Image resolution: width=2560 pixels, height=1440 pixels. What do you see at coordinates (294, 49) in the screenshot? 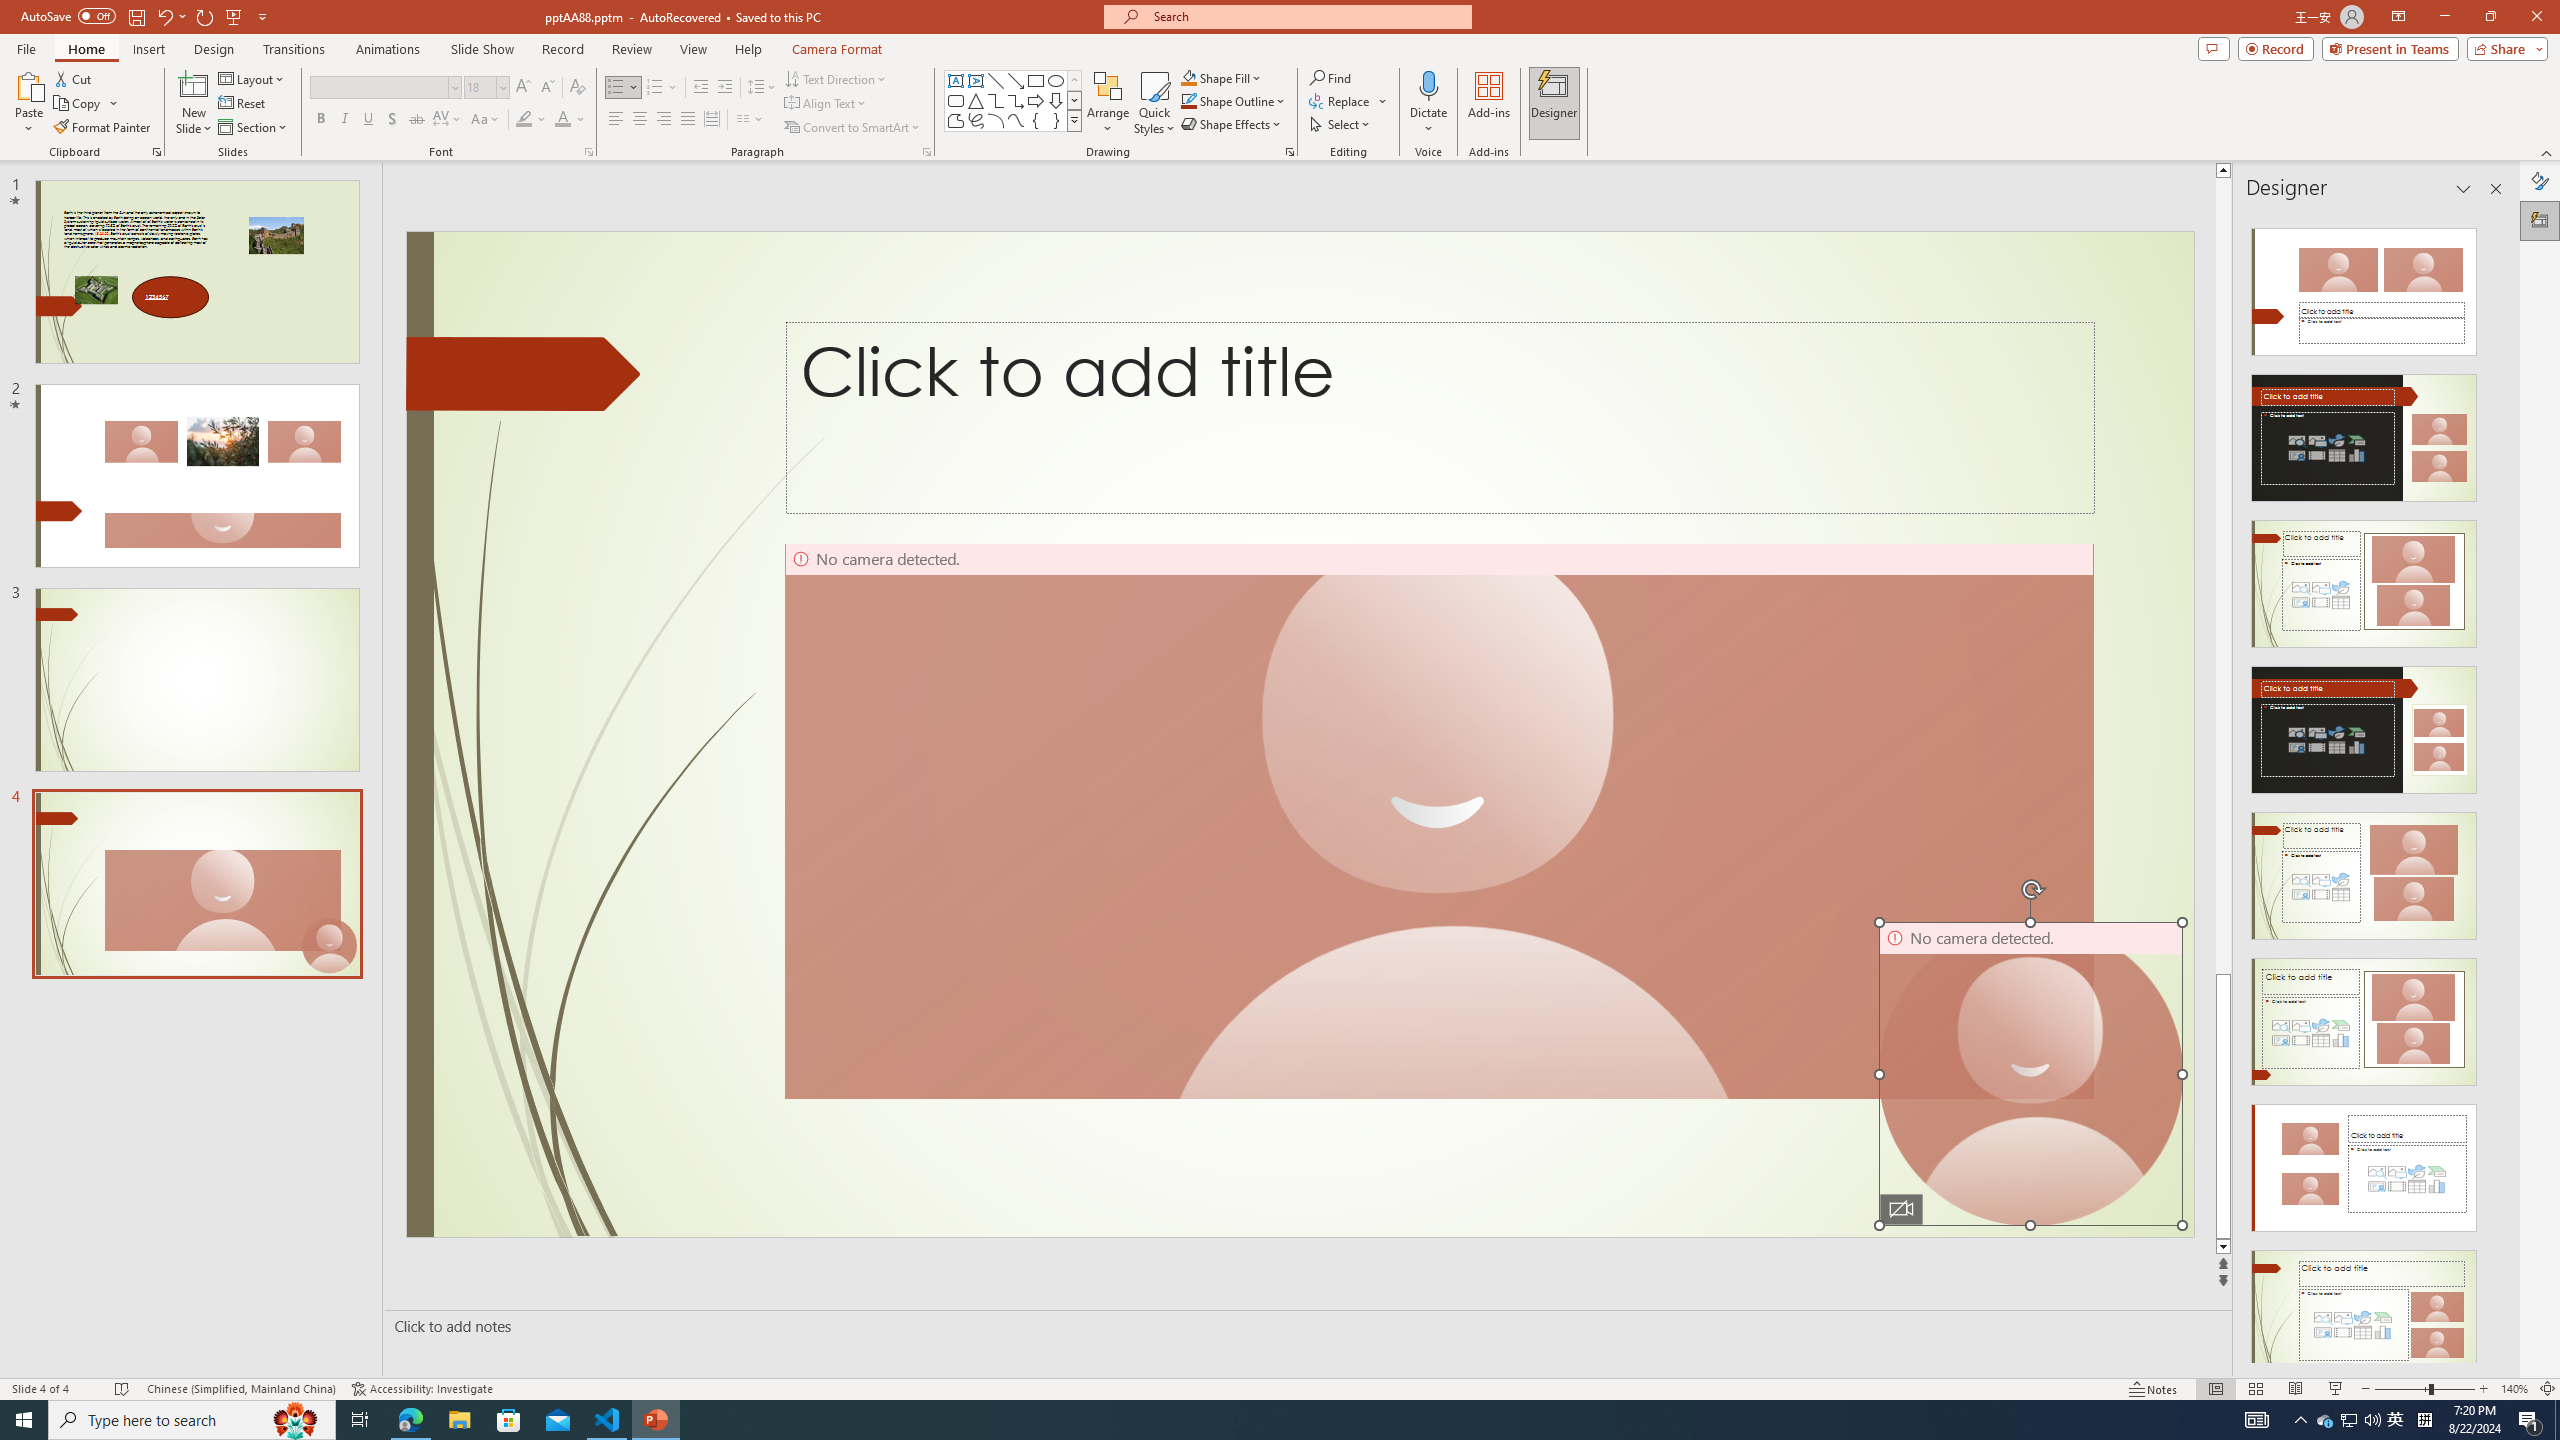
I see `Transitions` at bounding box center [294, 49].